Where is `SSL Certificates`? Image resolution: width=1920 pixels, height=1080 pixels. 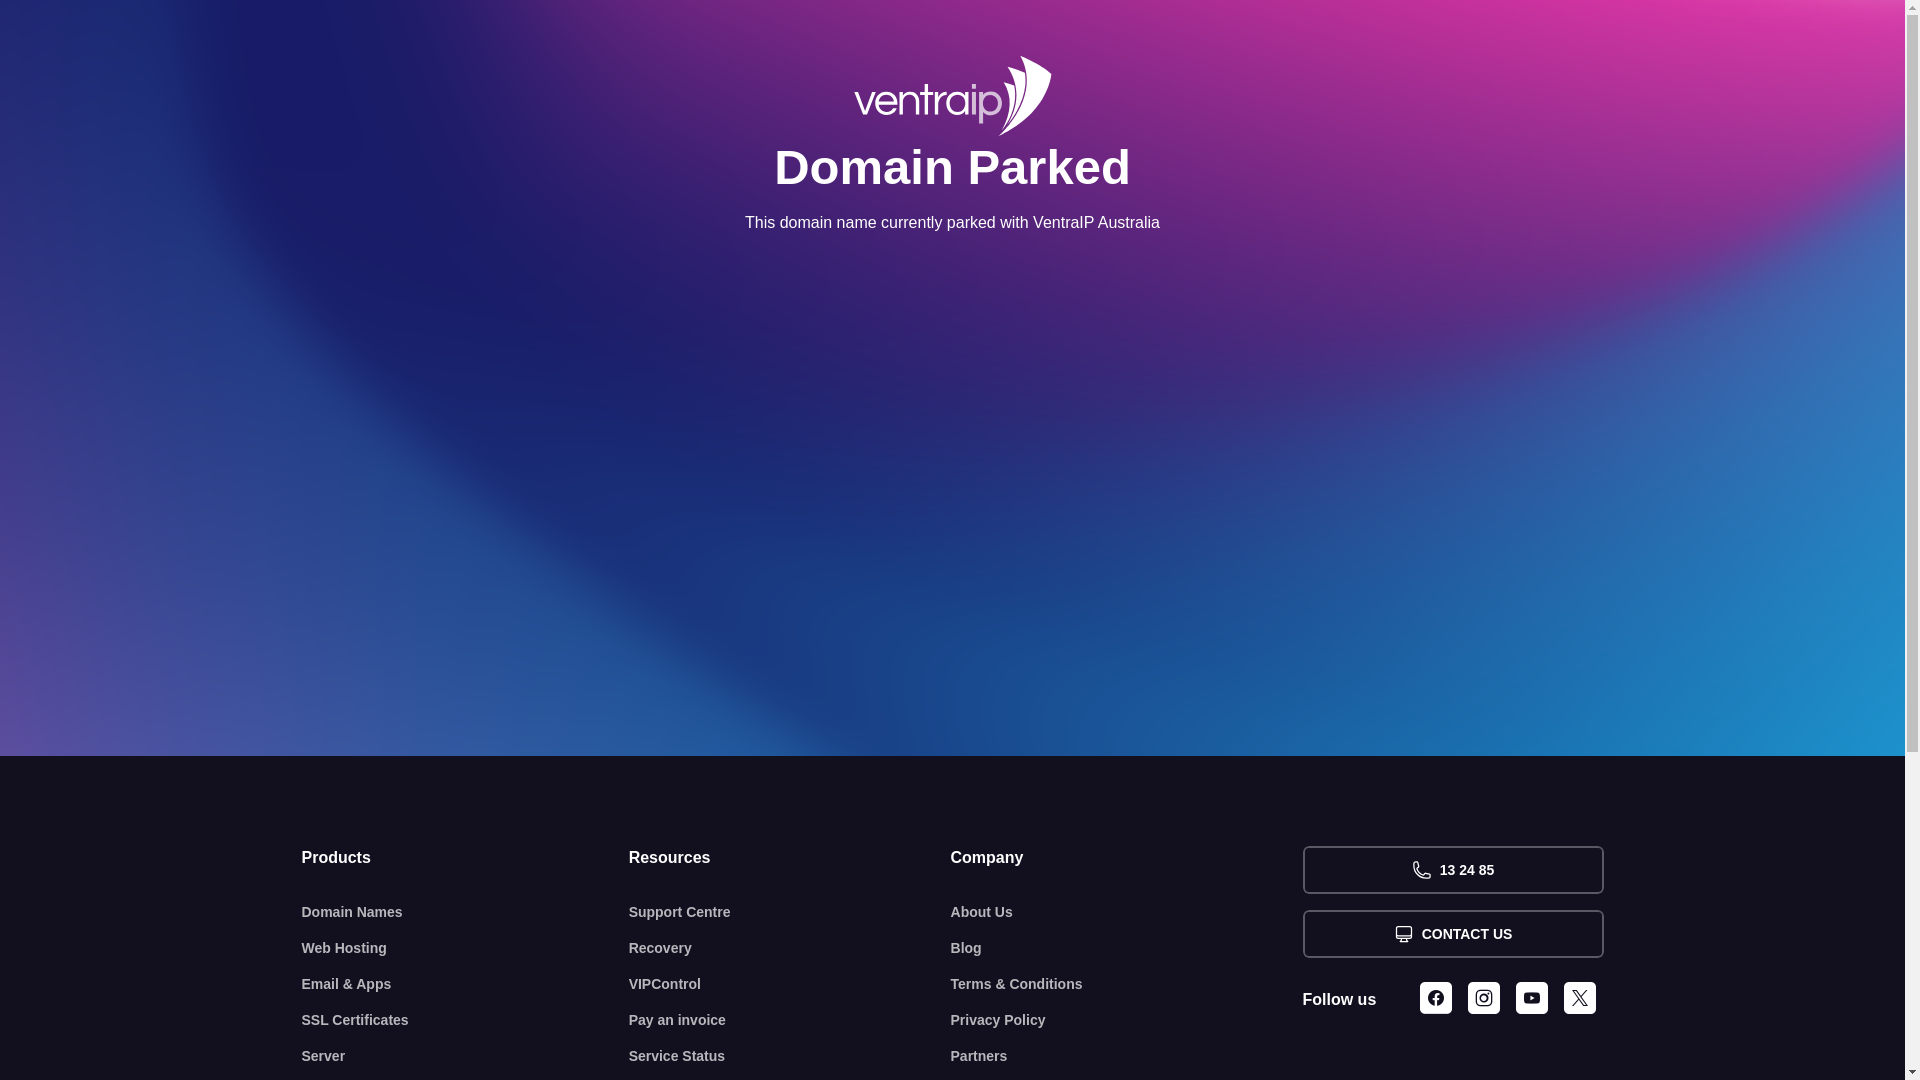 SSL Certificates is located at coordinates (466, 1020).